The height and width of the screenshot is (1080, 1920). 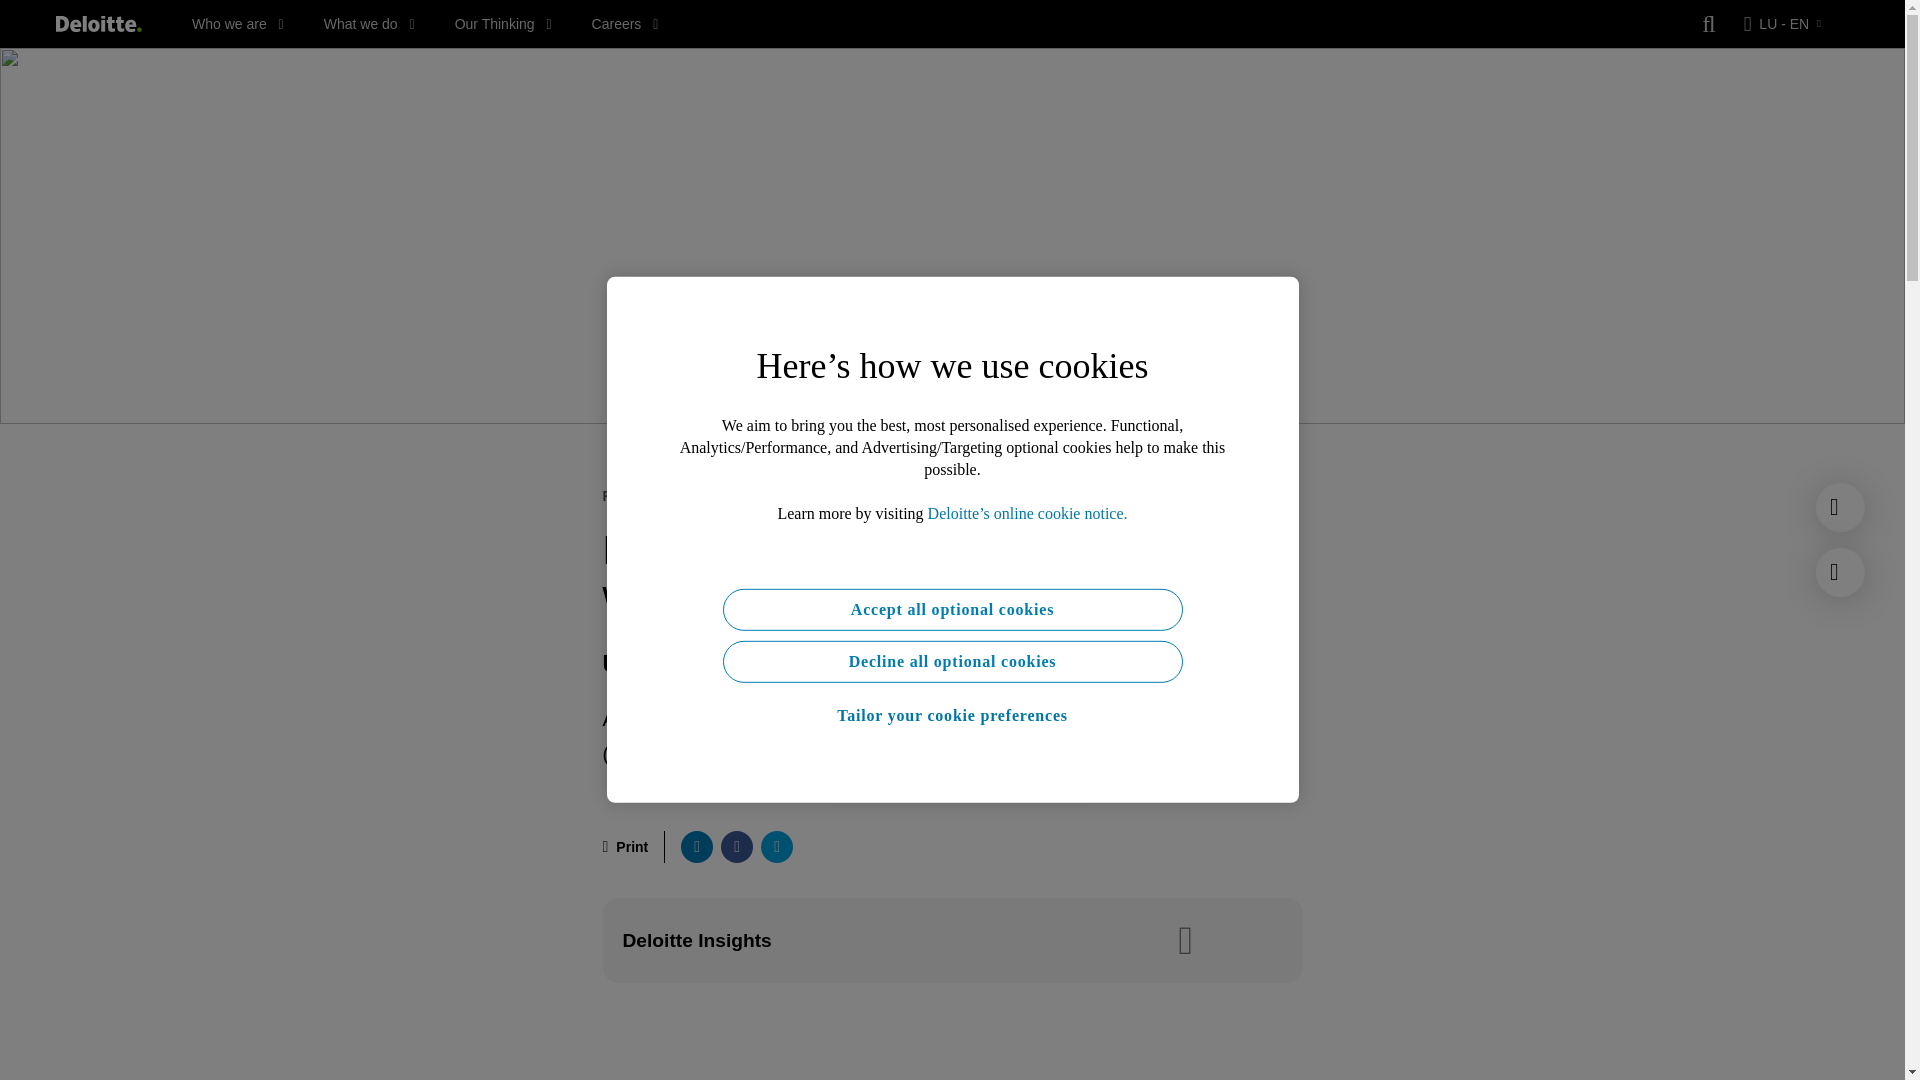 What do you see at coordinates (369, 24) in the screenshot?
I see `What we do` at bounding box center [369, 24].